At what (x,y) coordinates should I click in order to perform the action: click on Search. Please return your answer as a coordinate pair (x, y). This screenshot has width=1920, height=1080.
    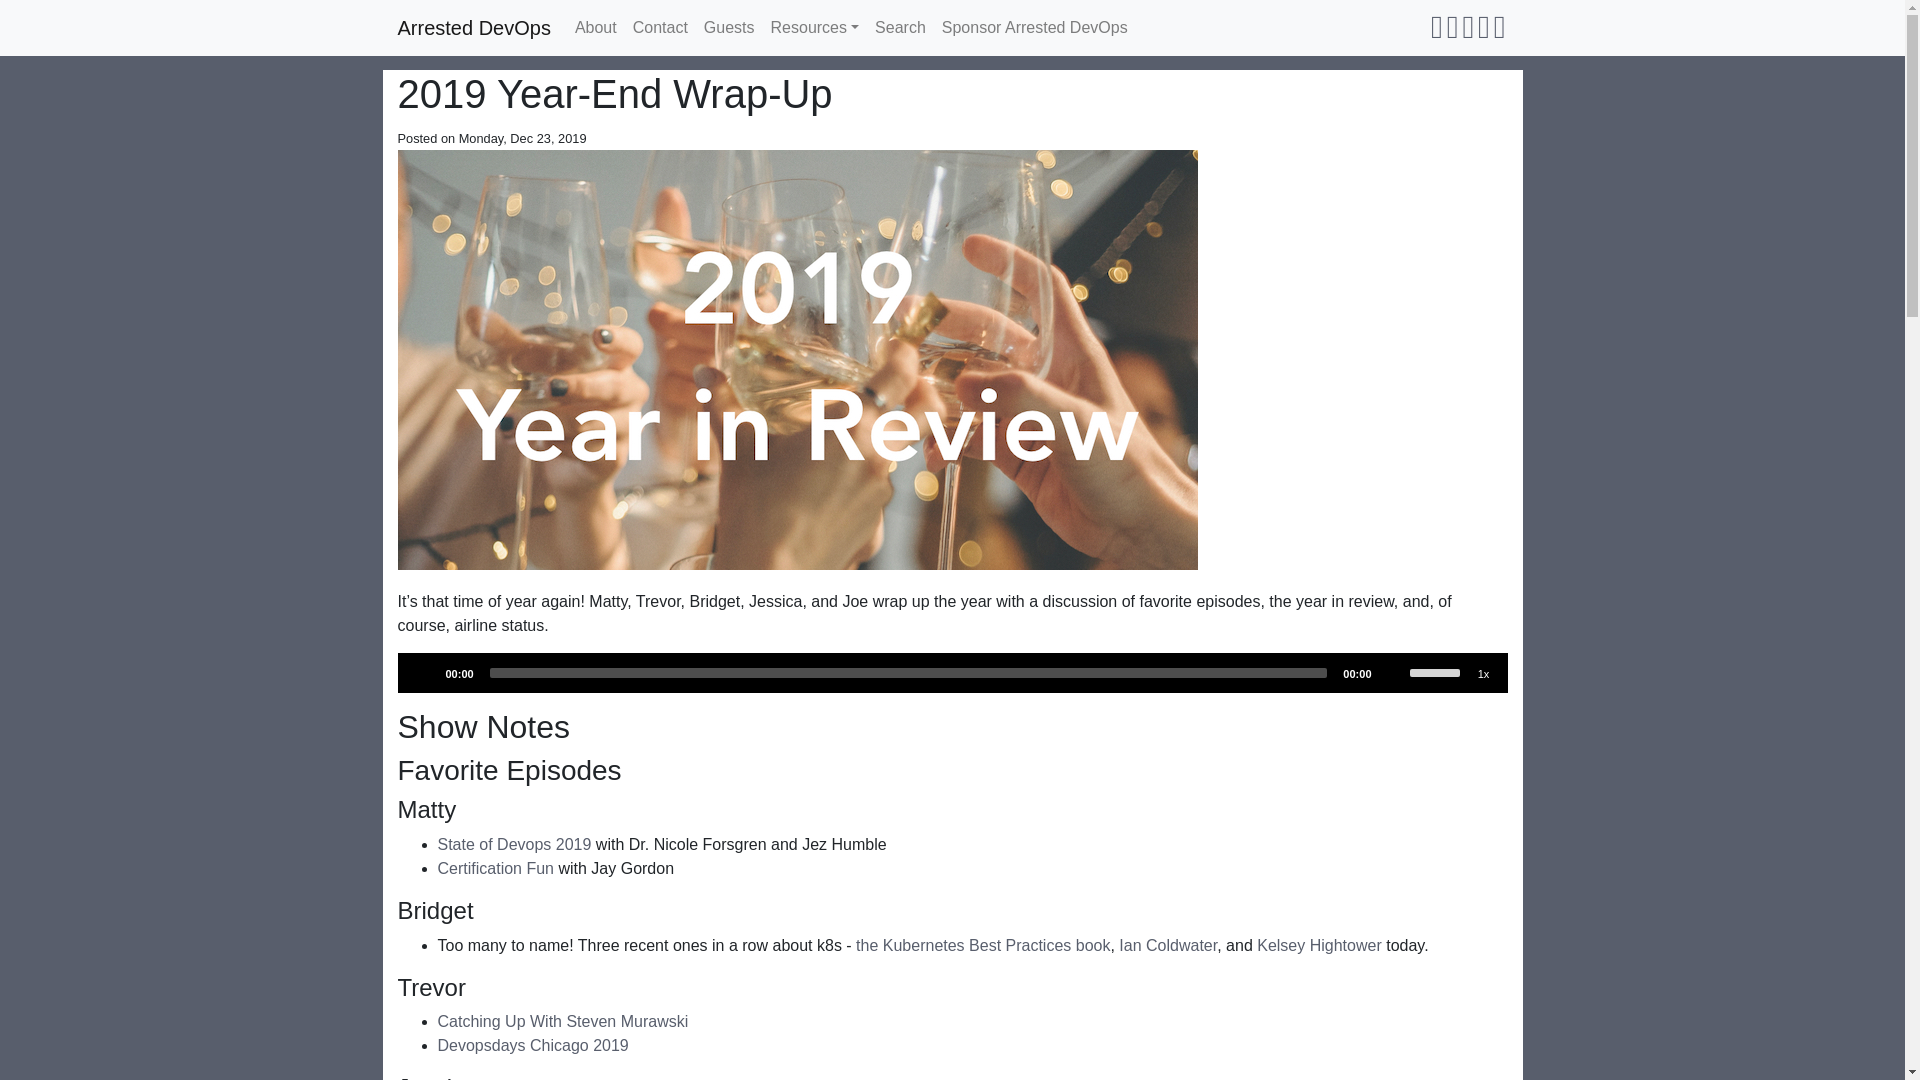
    Looking at the image, I should click on (900, 27).